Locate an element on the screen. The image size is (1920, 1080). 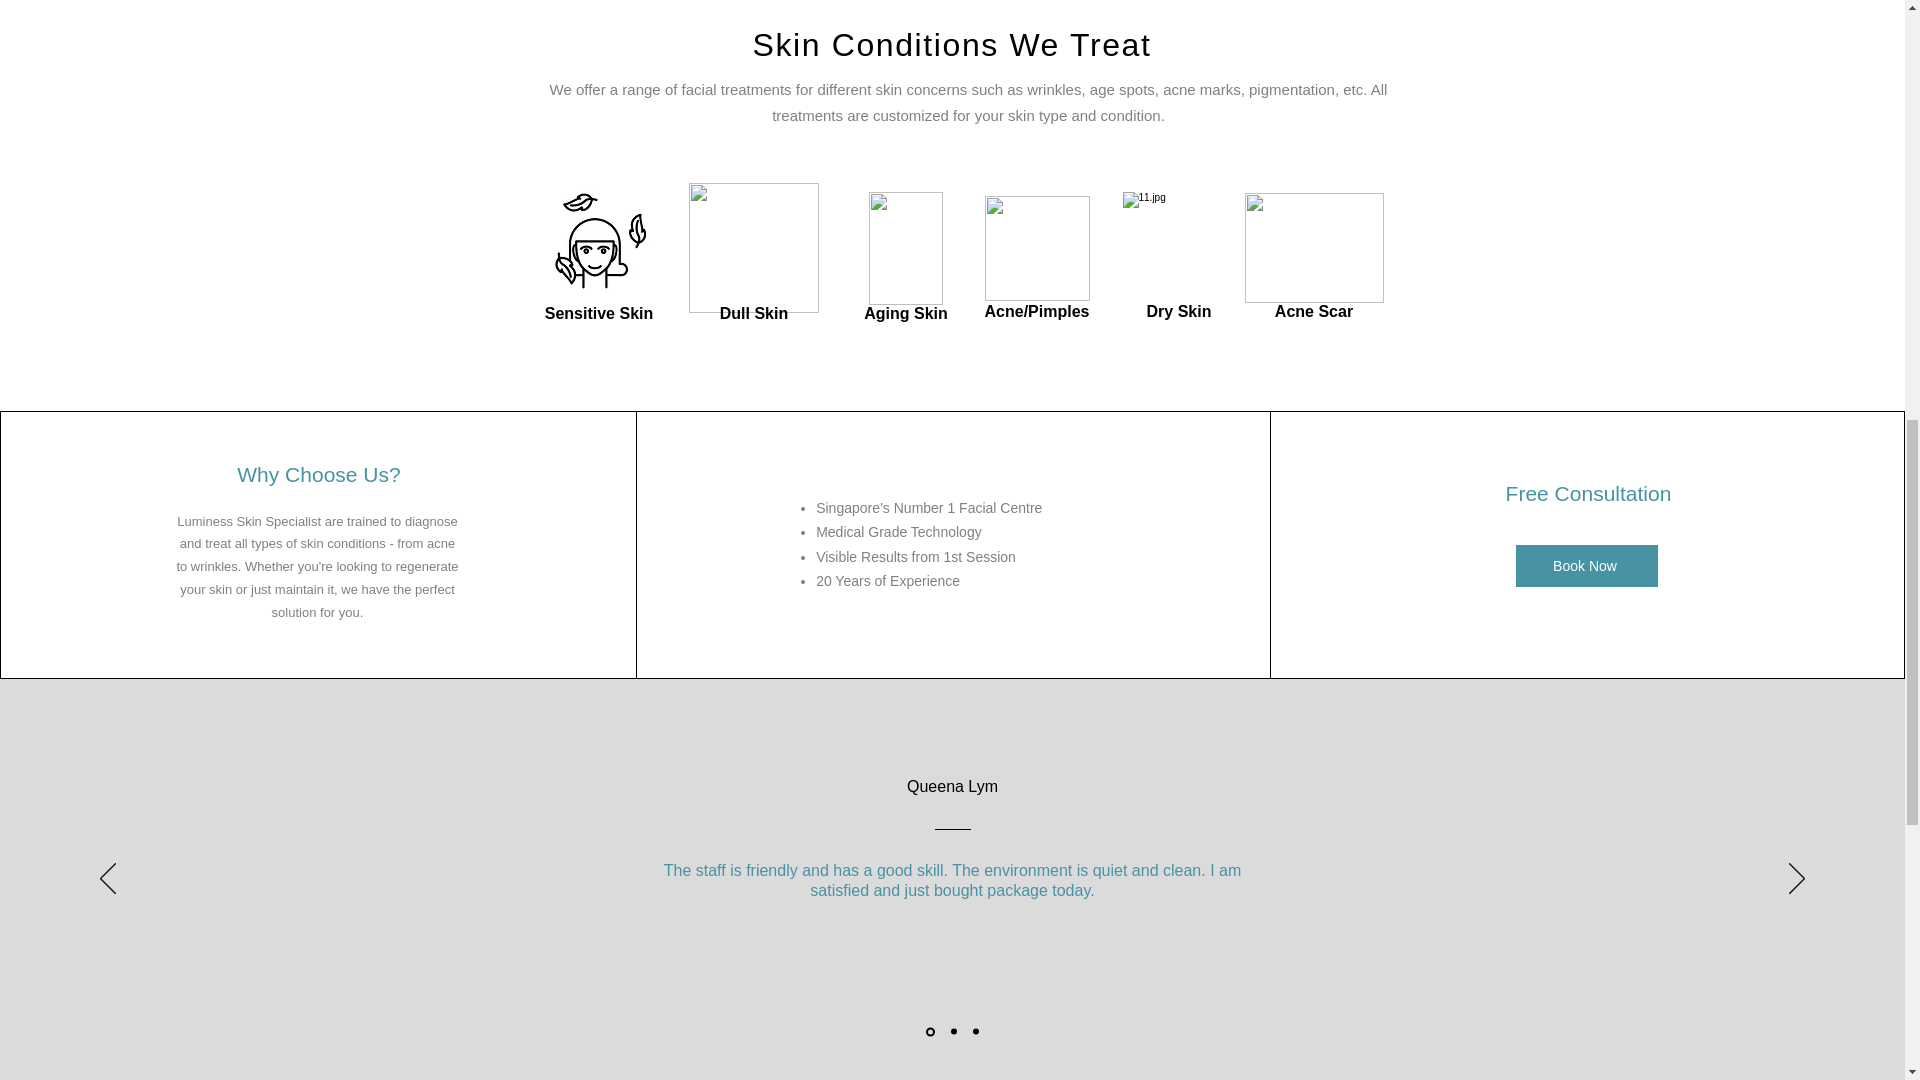
Book Now is located at coordinates (1587, 566).